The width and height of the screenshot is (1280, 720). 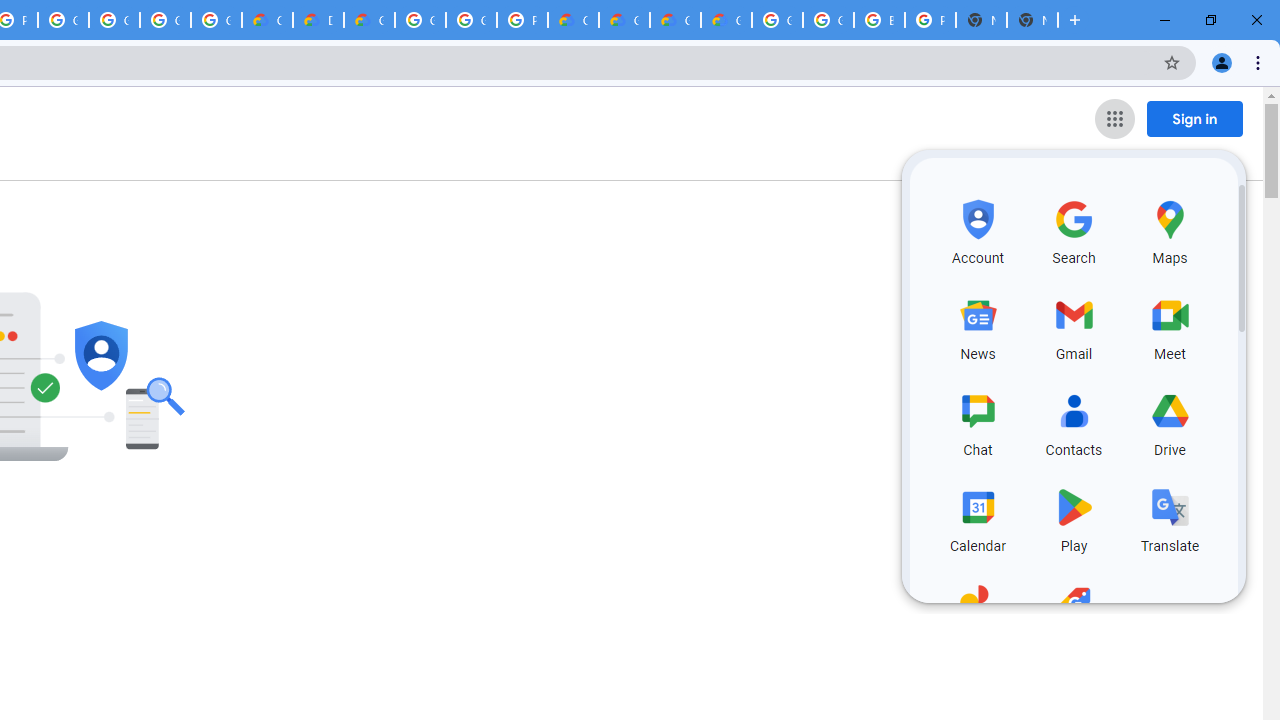 What do you see at coordinates (1114, 118) in the screenshot?
I see `Google apps` at bounding box center [1114, 118].